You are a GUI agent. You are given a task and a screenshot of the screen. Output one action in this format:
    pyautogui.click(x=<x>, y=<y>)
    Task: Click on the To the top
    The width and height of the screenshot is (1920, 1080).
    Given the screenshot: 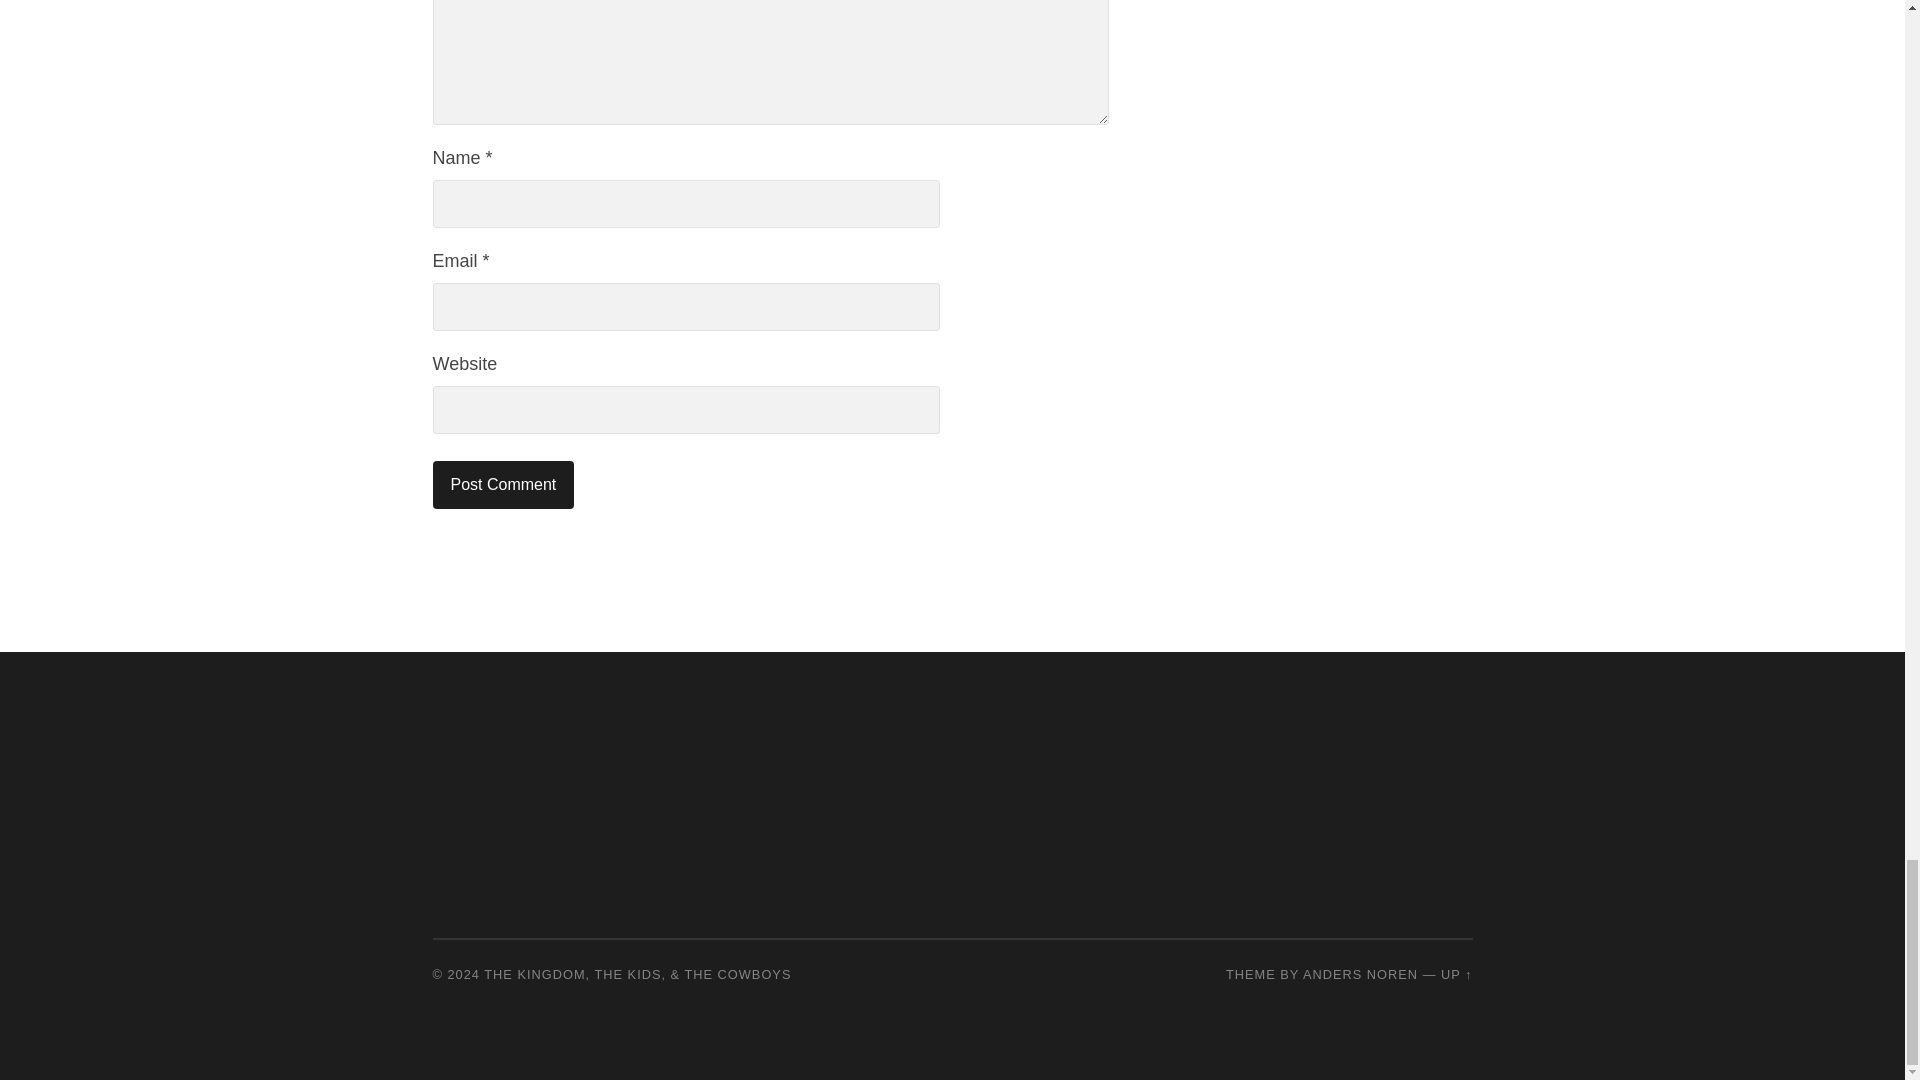 What is the action you would take?
    pyautogui.click(x=1456, y=974)
    